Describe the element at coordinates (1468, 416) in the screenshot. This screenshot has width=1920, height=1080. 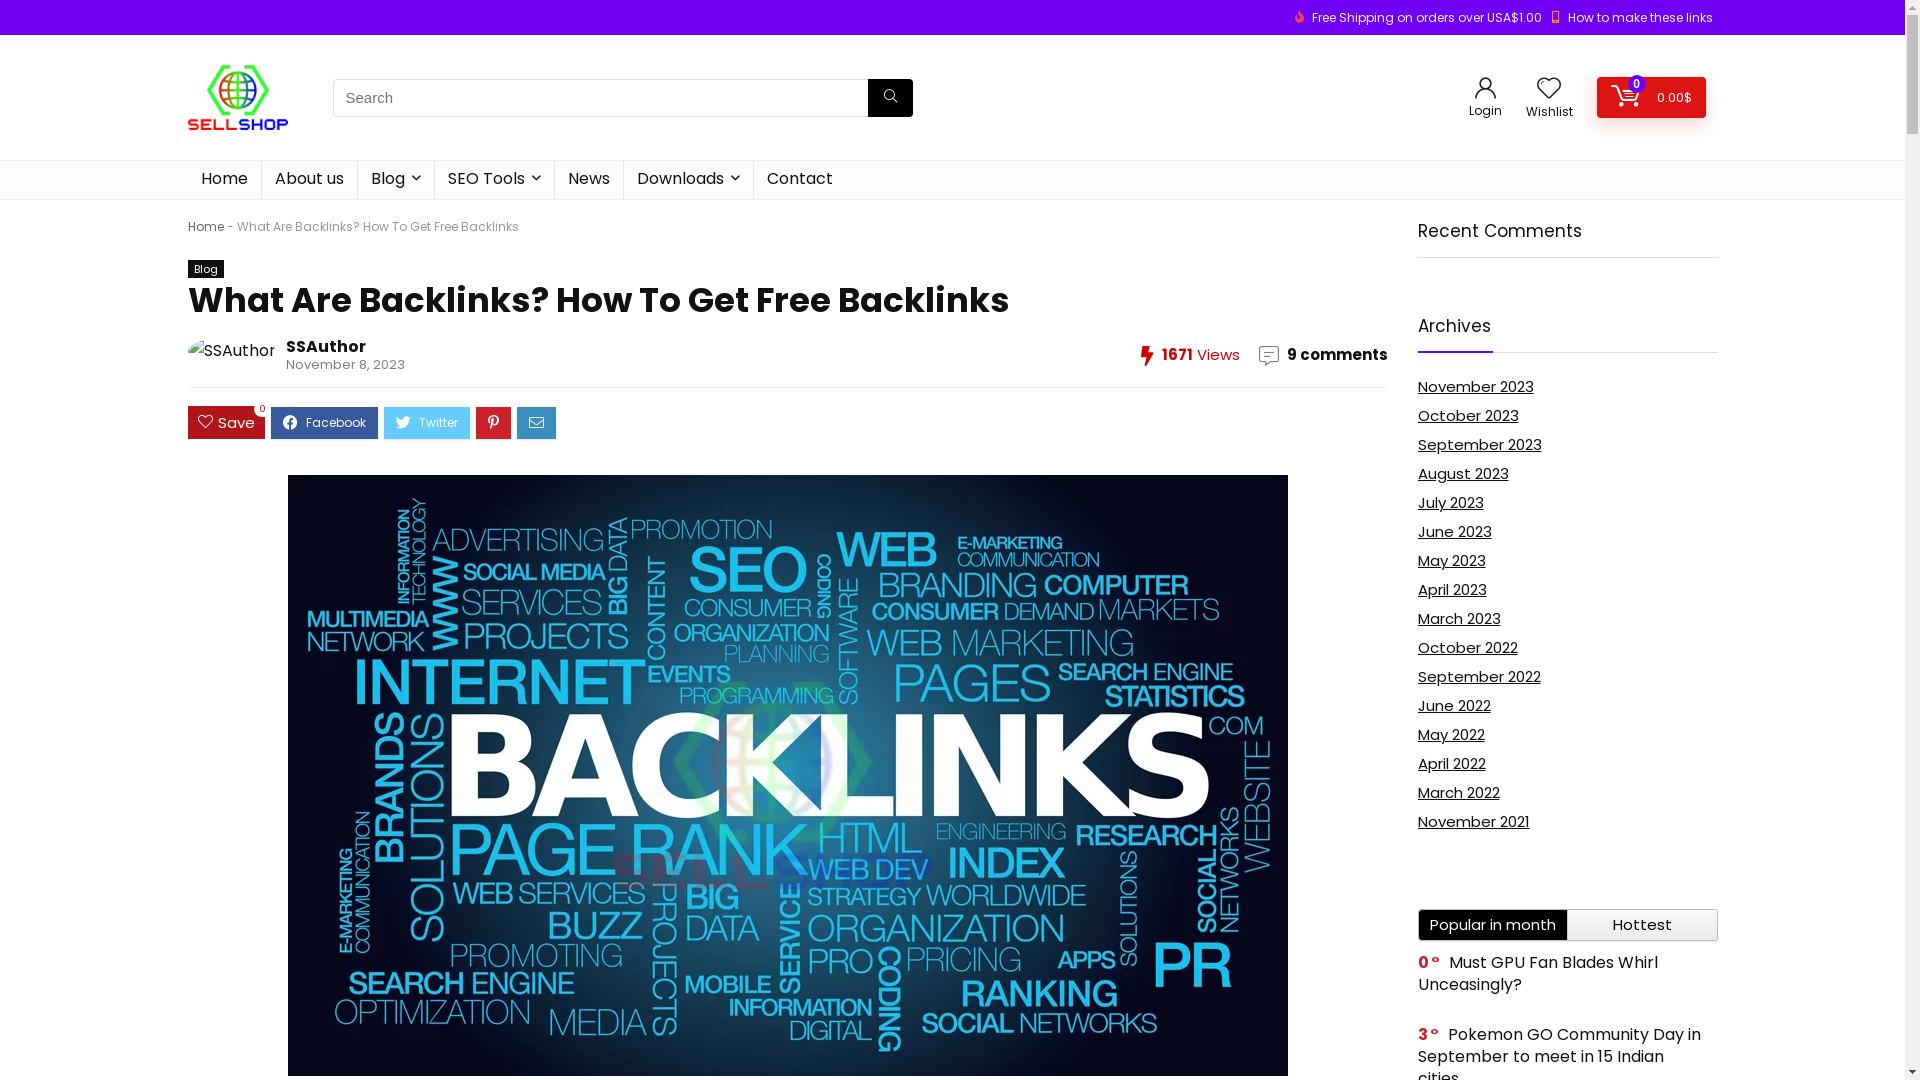
I see `October 2023` at that location.